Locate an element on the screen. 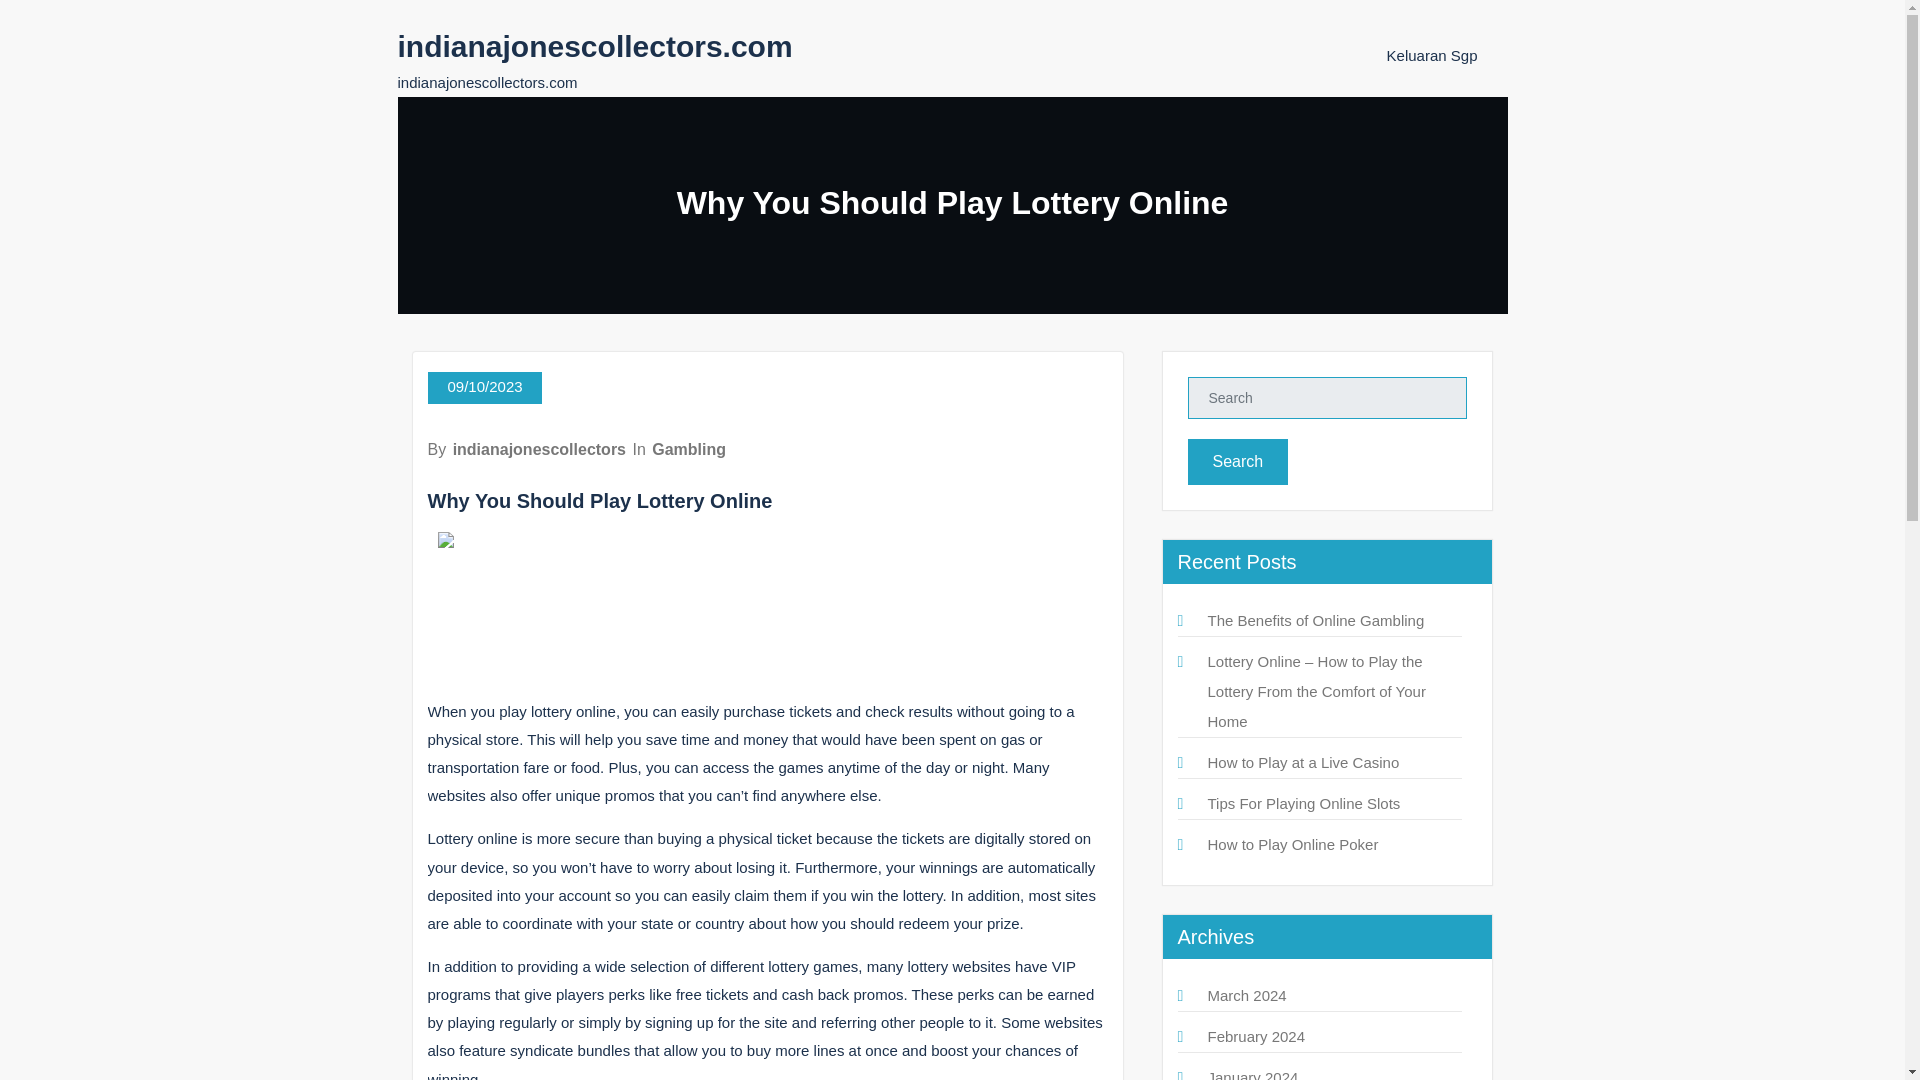 The image size is (1920, 1080). How to Play Online Poker is located at coordinates (1292, 844).